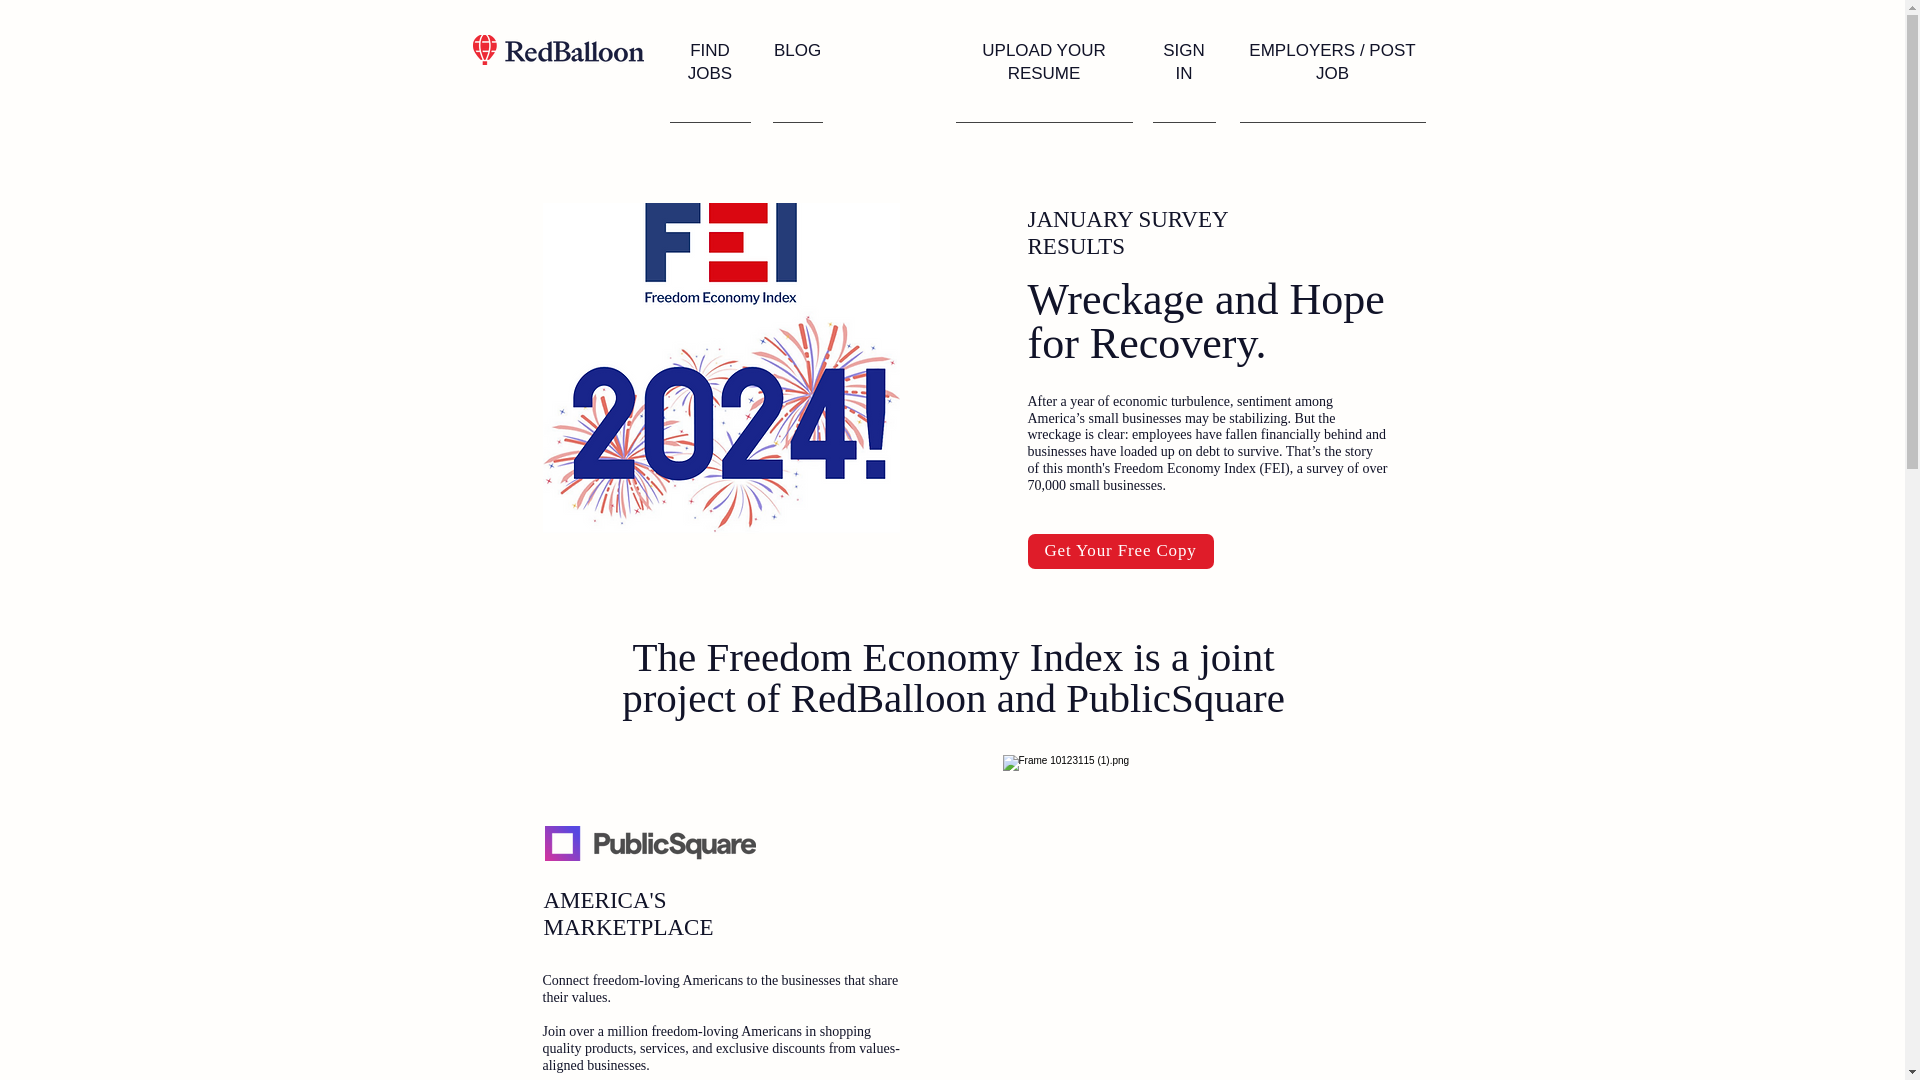  I want to click on RedBalloon Logo.png, so click(558, 49).